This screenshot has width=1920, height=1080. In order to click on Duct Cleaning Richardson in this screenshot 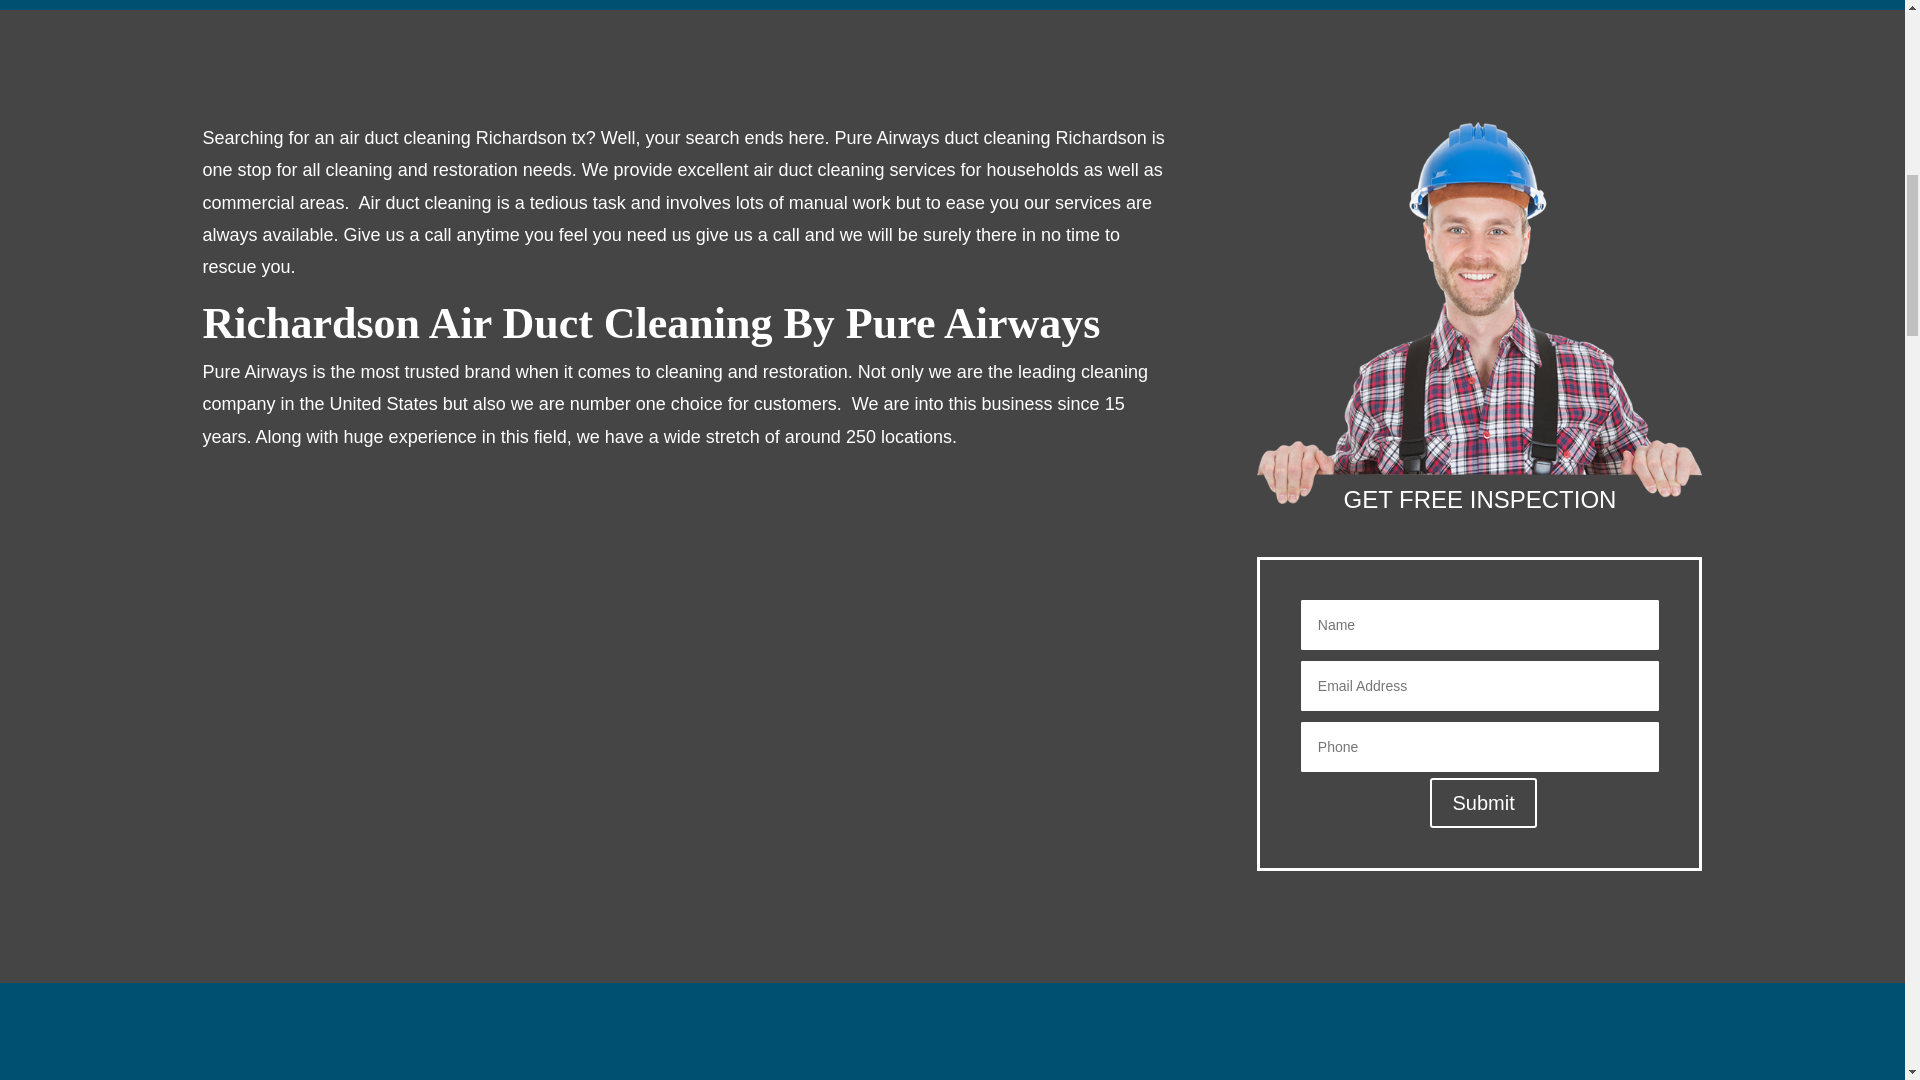, I will do `click(1479, 313)`.